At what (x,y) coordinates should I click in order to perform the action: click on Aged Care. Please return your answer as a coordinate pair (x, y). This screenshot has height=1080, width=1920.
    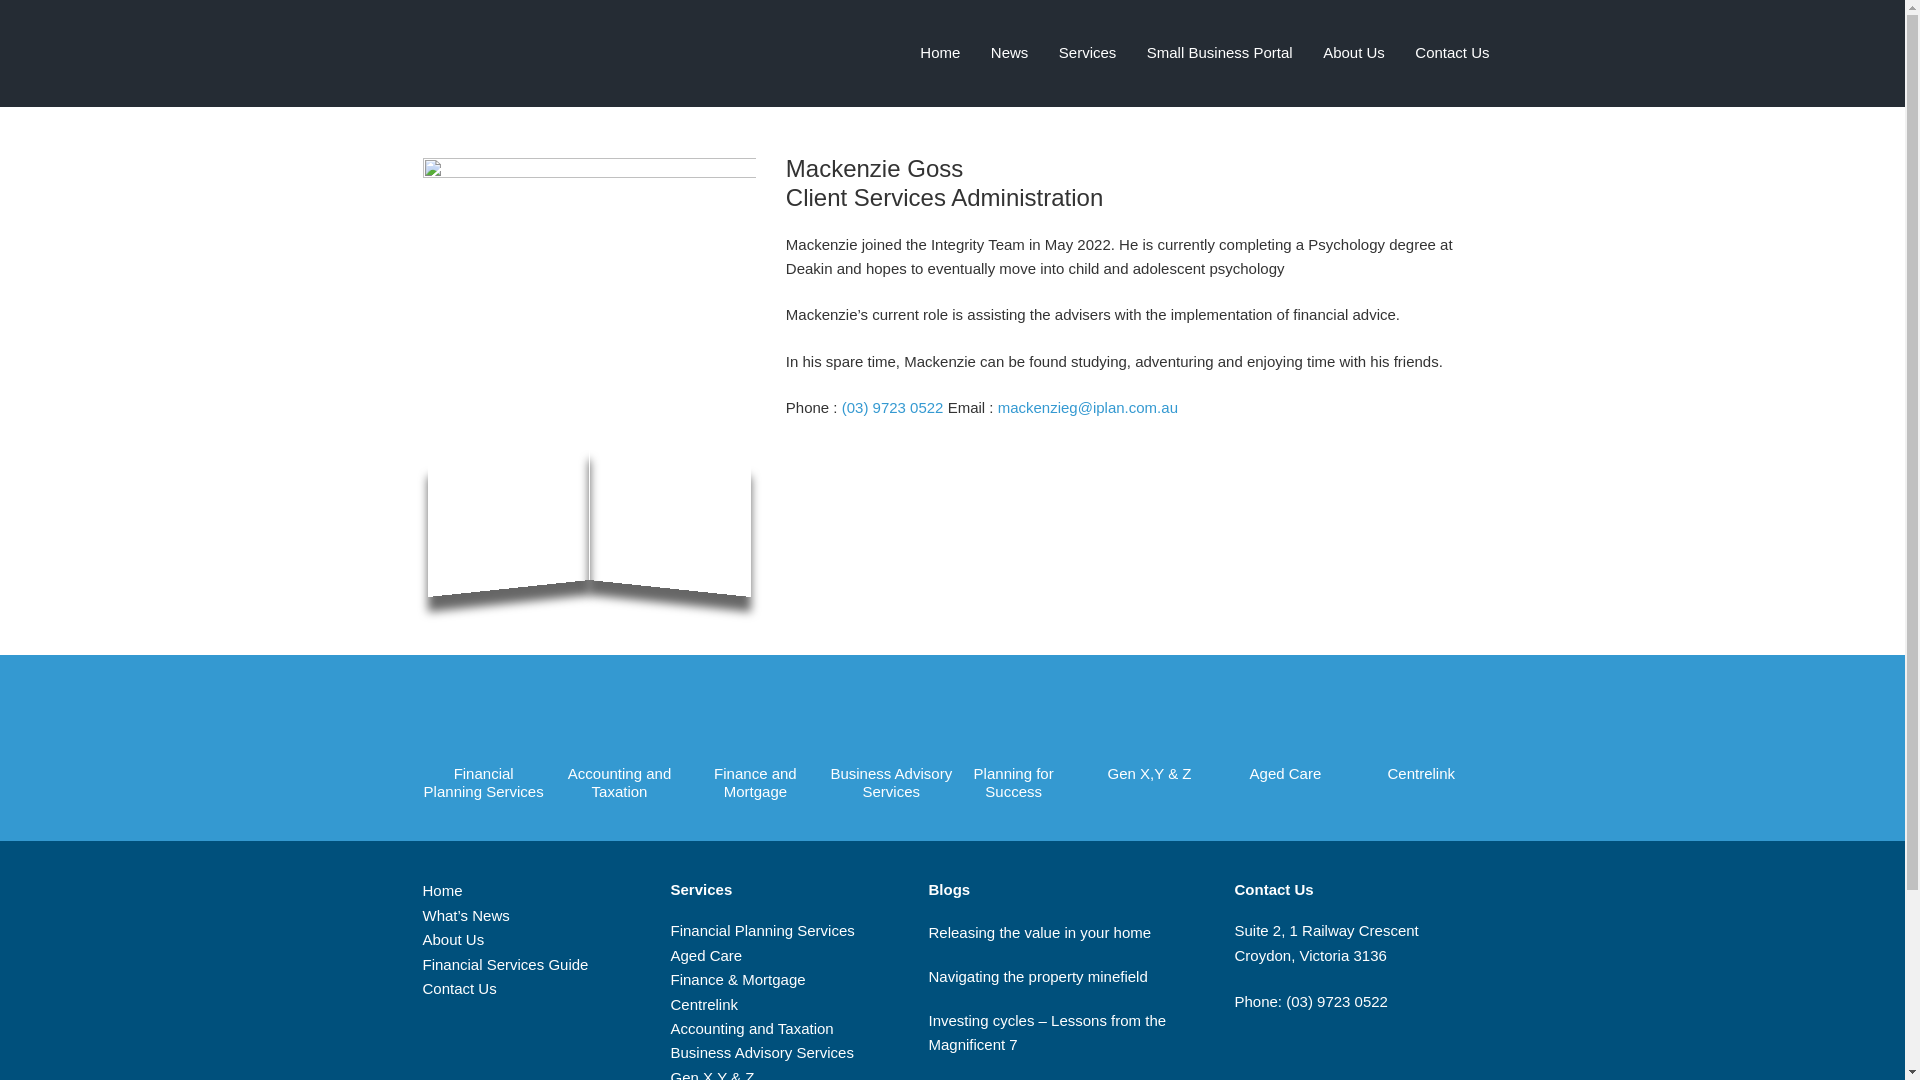
    Looking at the image, I should click on (706, 956).